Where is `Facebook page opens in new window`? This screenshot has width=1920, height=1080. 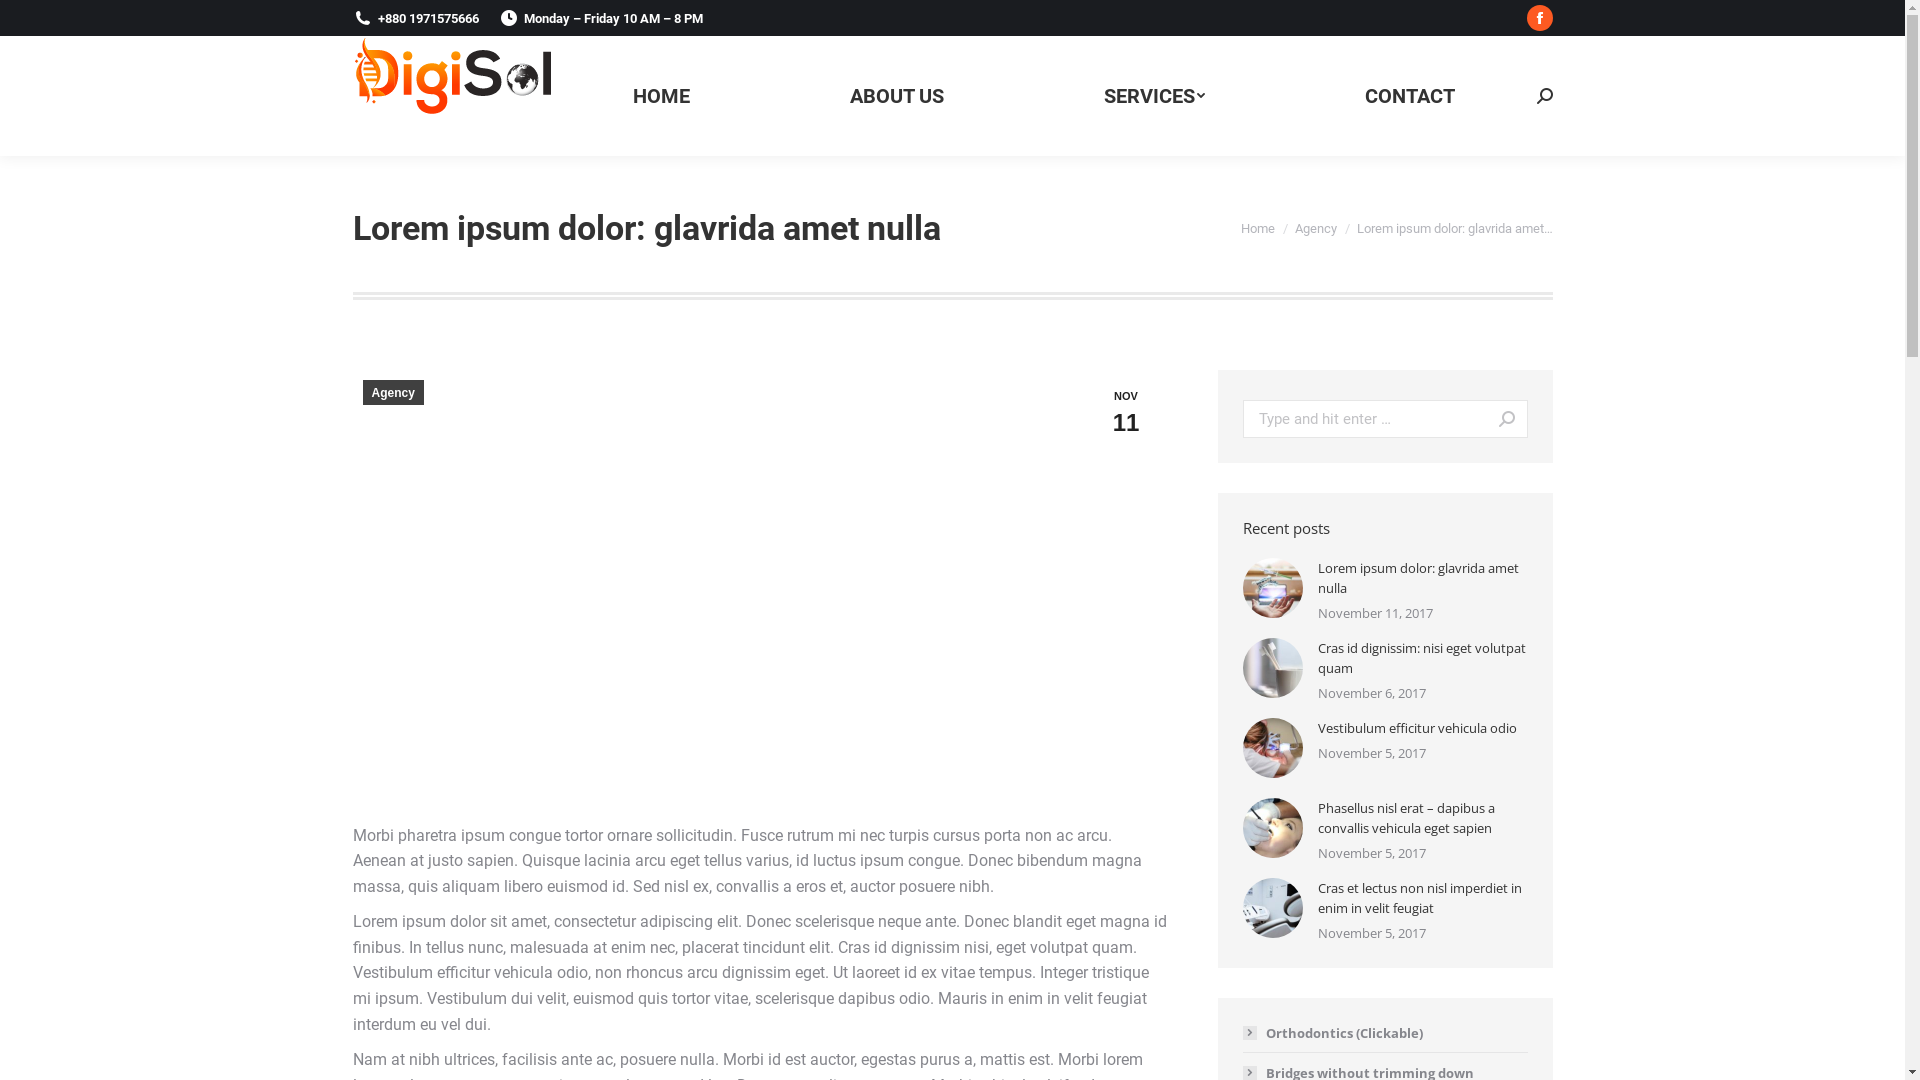
Facebook page opens in new window is located at coordinates (1539, 18).